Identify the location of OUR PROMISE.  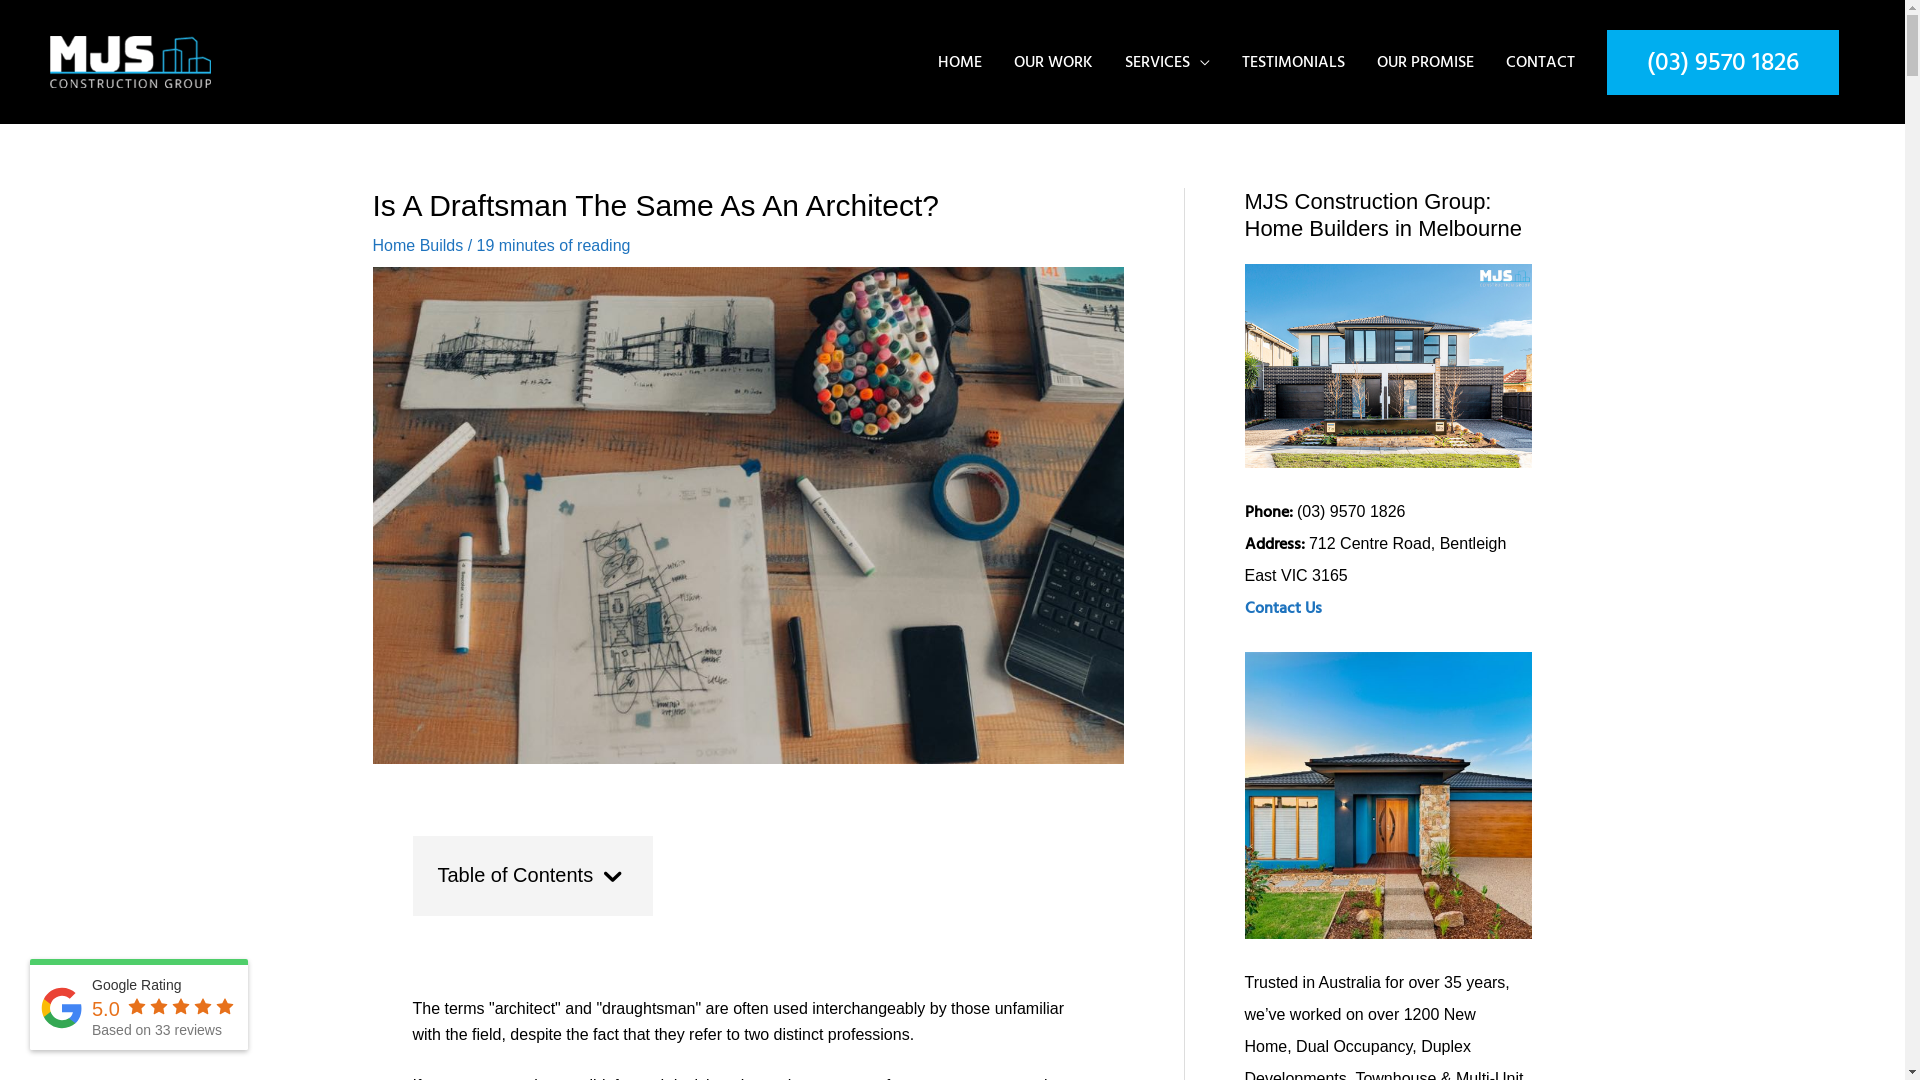
(1426, 62).